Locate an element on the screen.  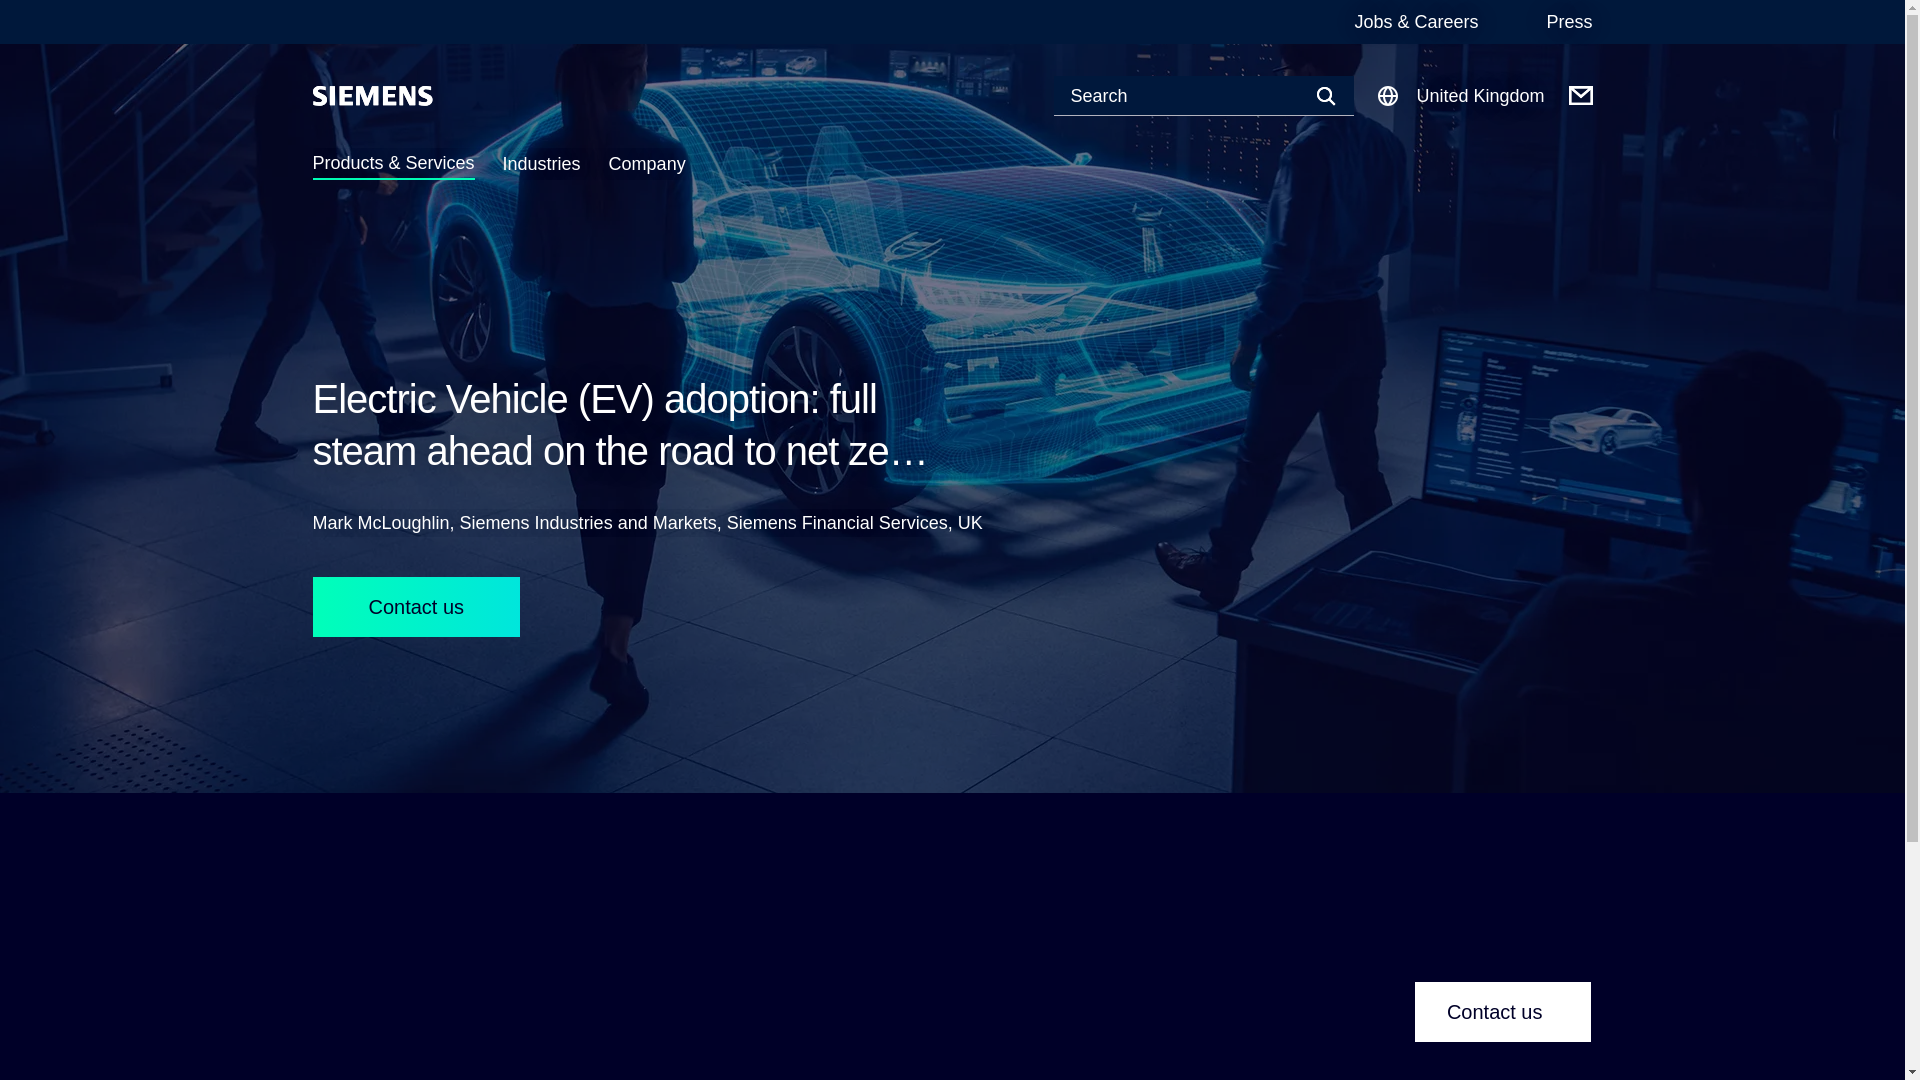
Press is located at coordinates (1568, 22).